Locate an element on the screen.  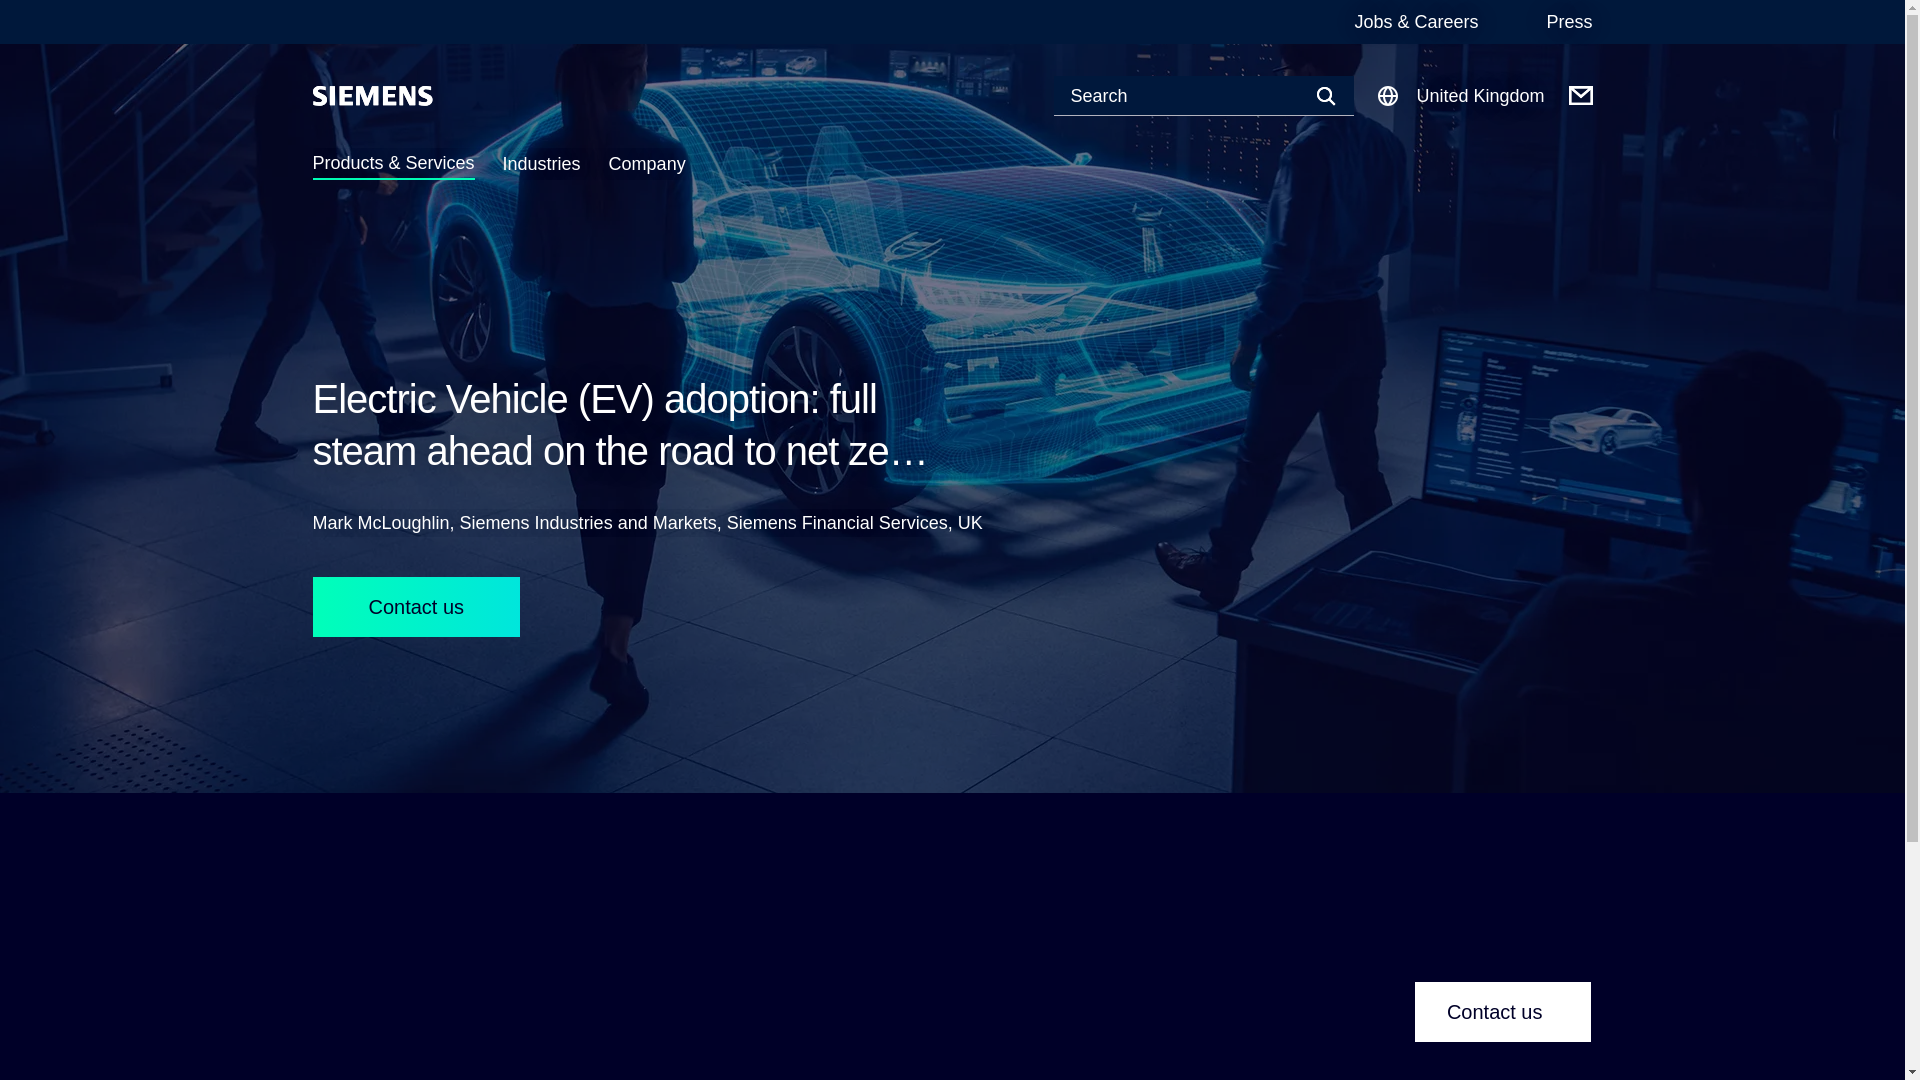
Press is located at coordinates (1568, 22).